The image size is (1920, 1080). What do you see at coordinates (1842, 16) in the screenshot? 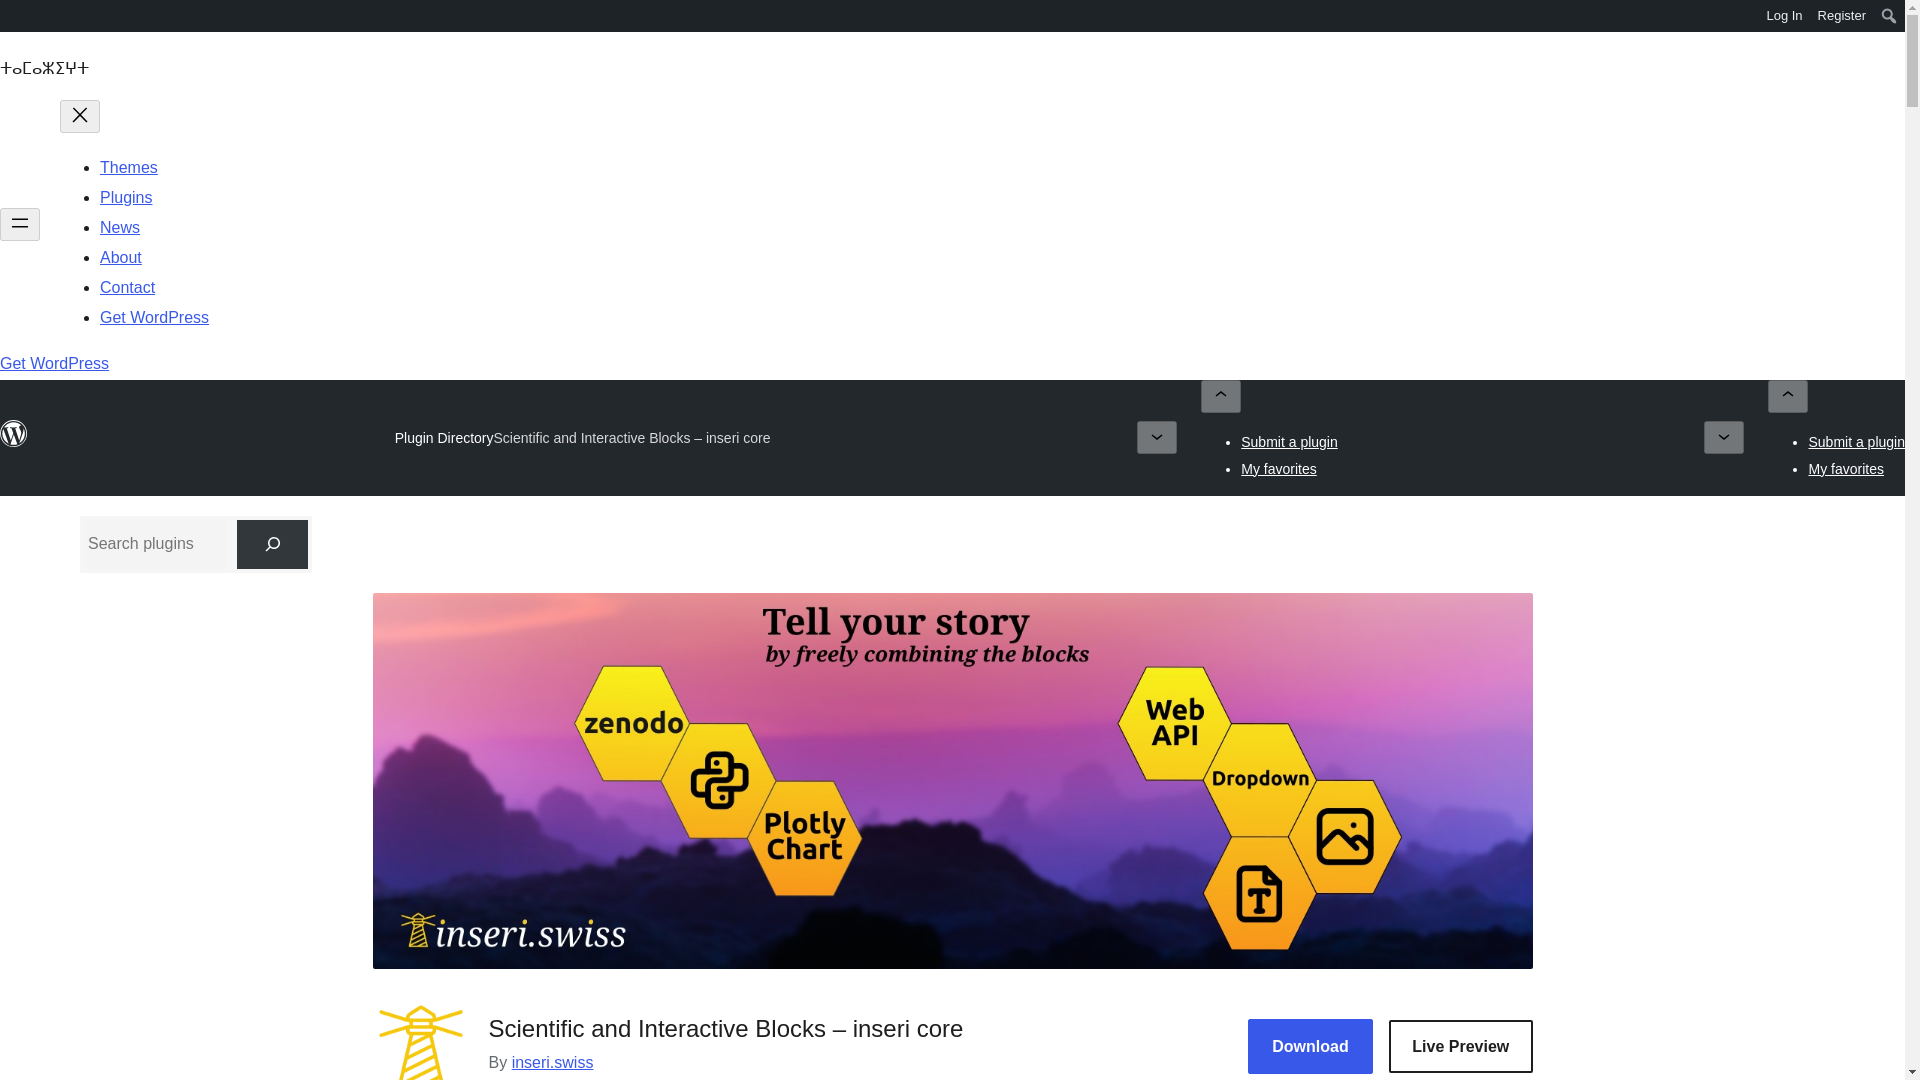
I see `Register` at bounding box center [1842, 16].